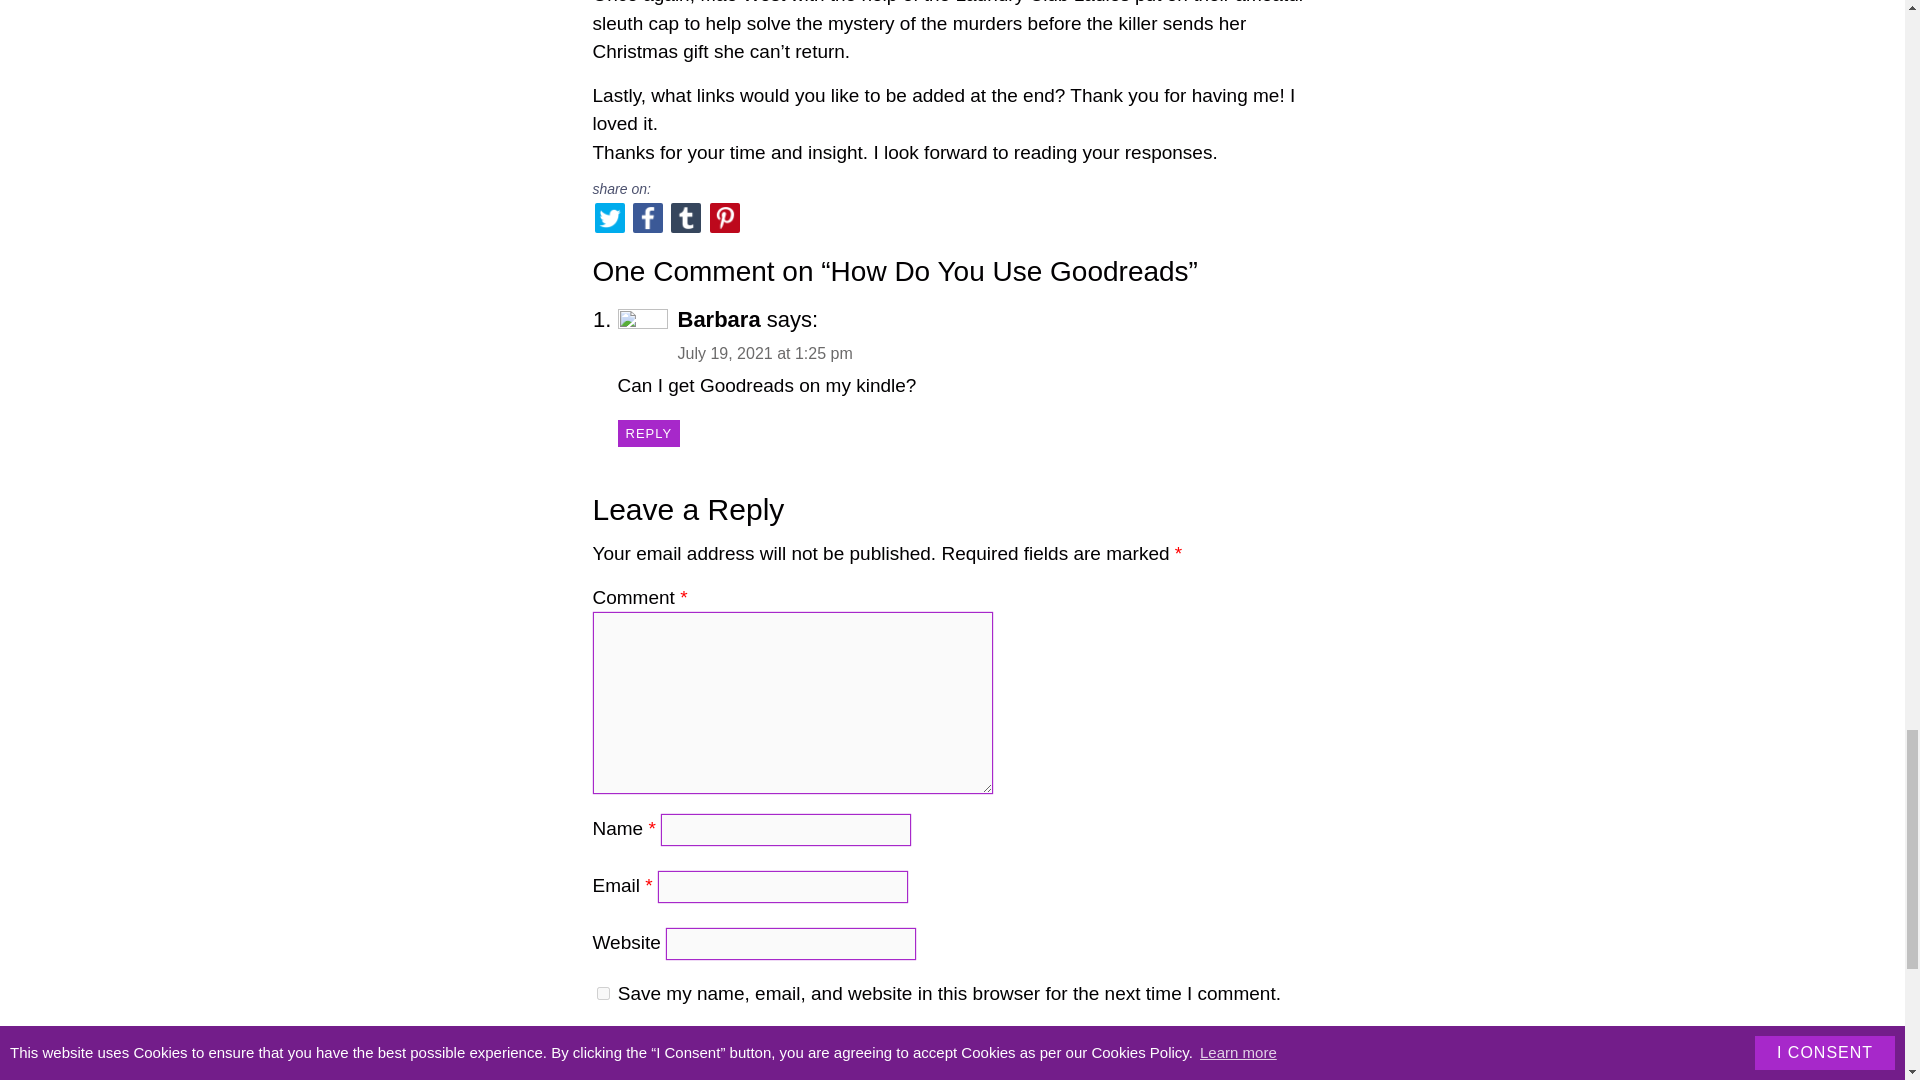  I want to click on Post Comment, so click(674, 1046).